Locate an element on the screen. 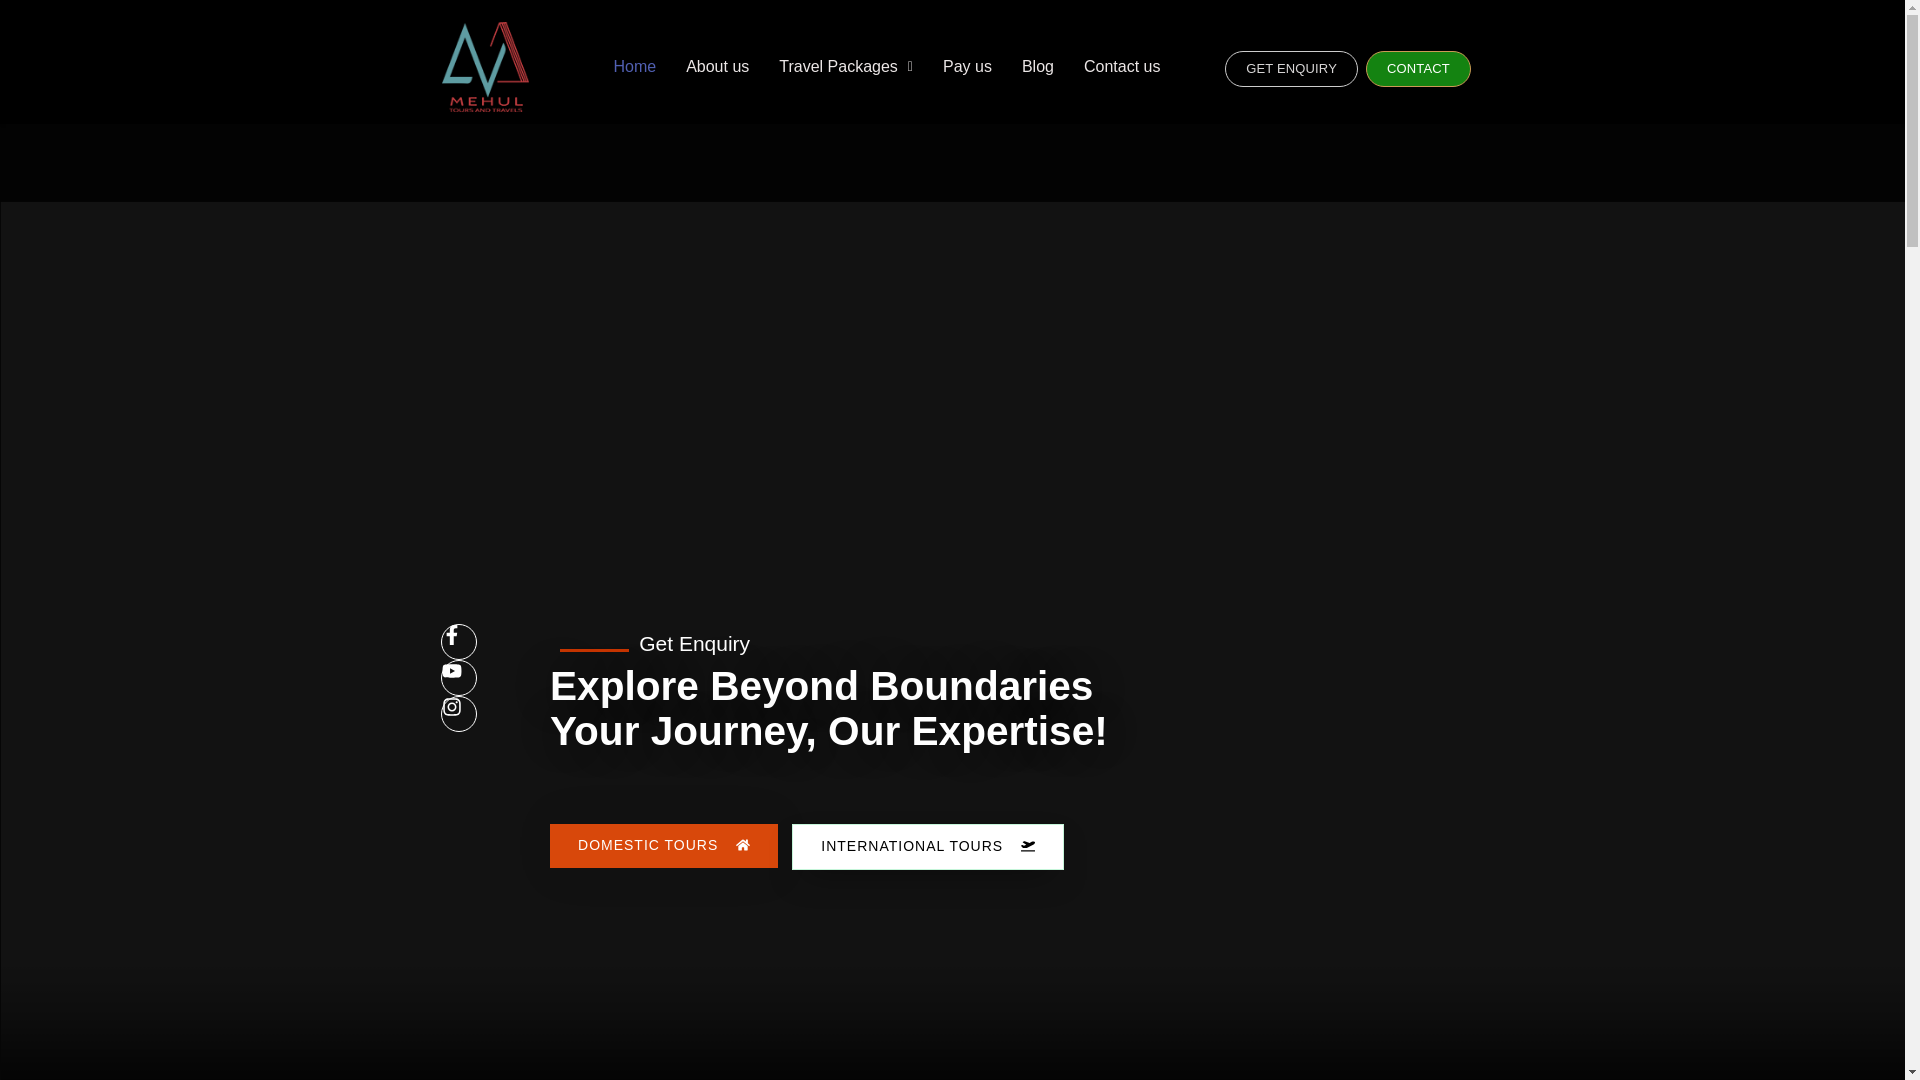  Blog is located at coordinates (1038, 66).